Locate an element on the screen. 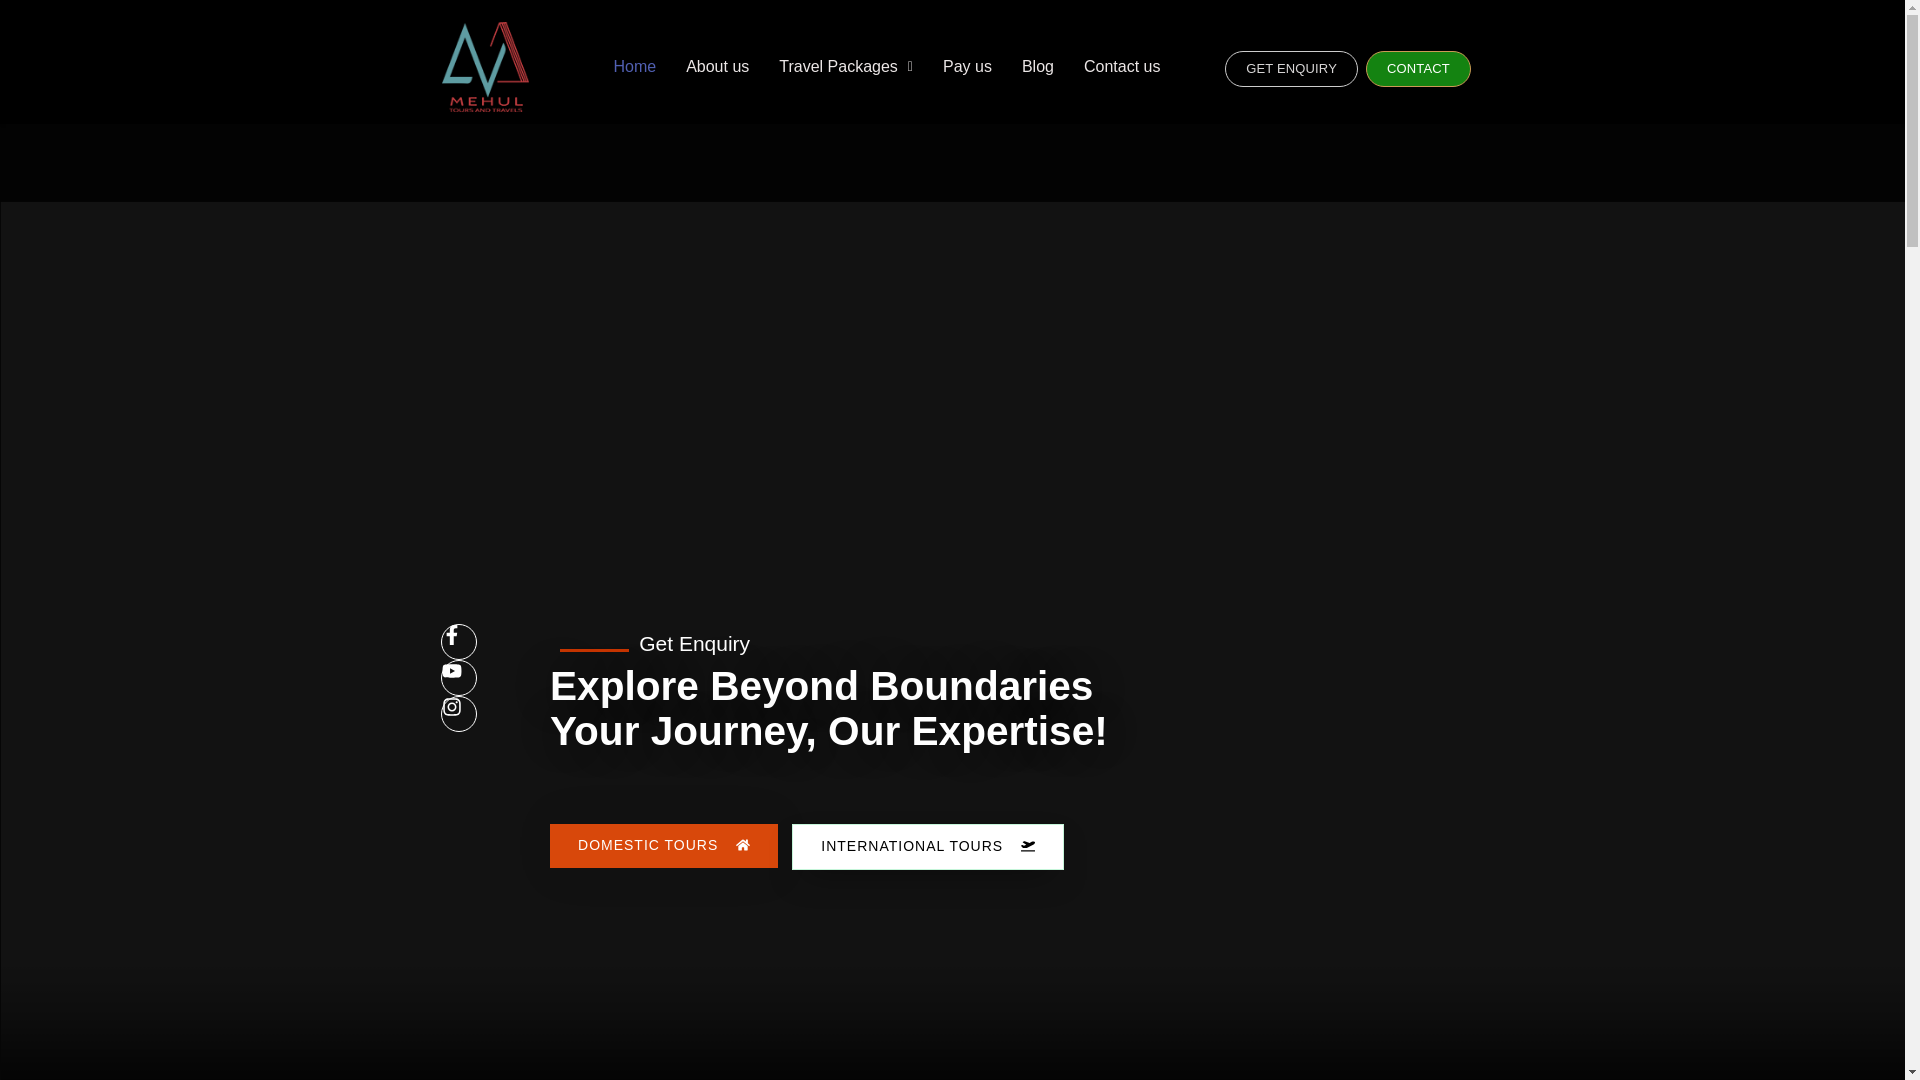  Blog is located at coordinates (1038, 66).